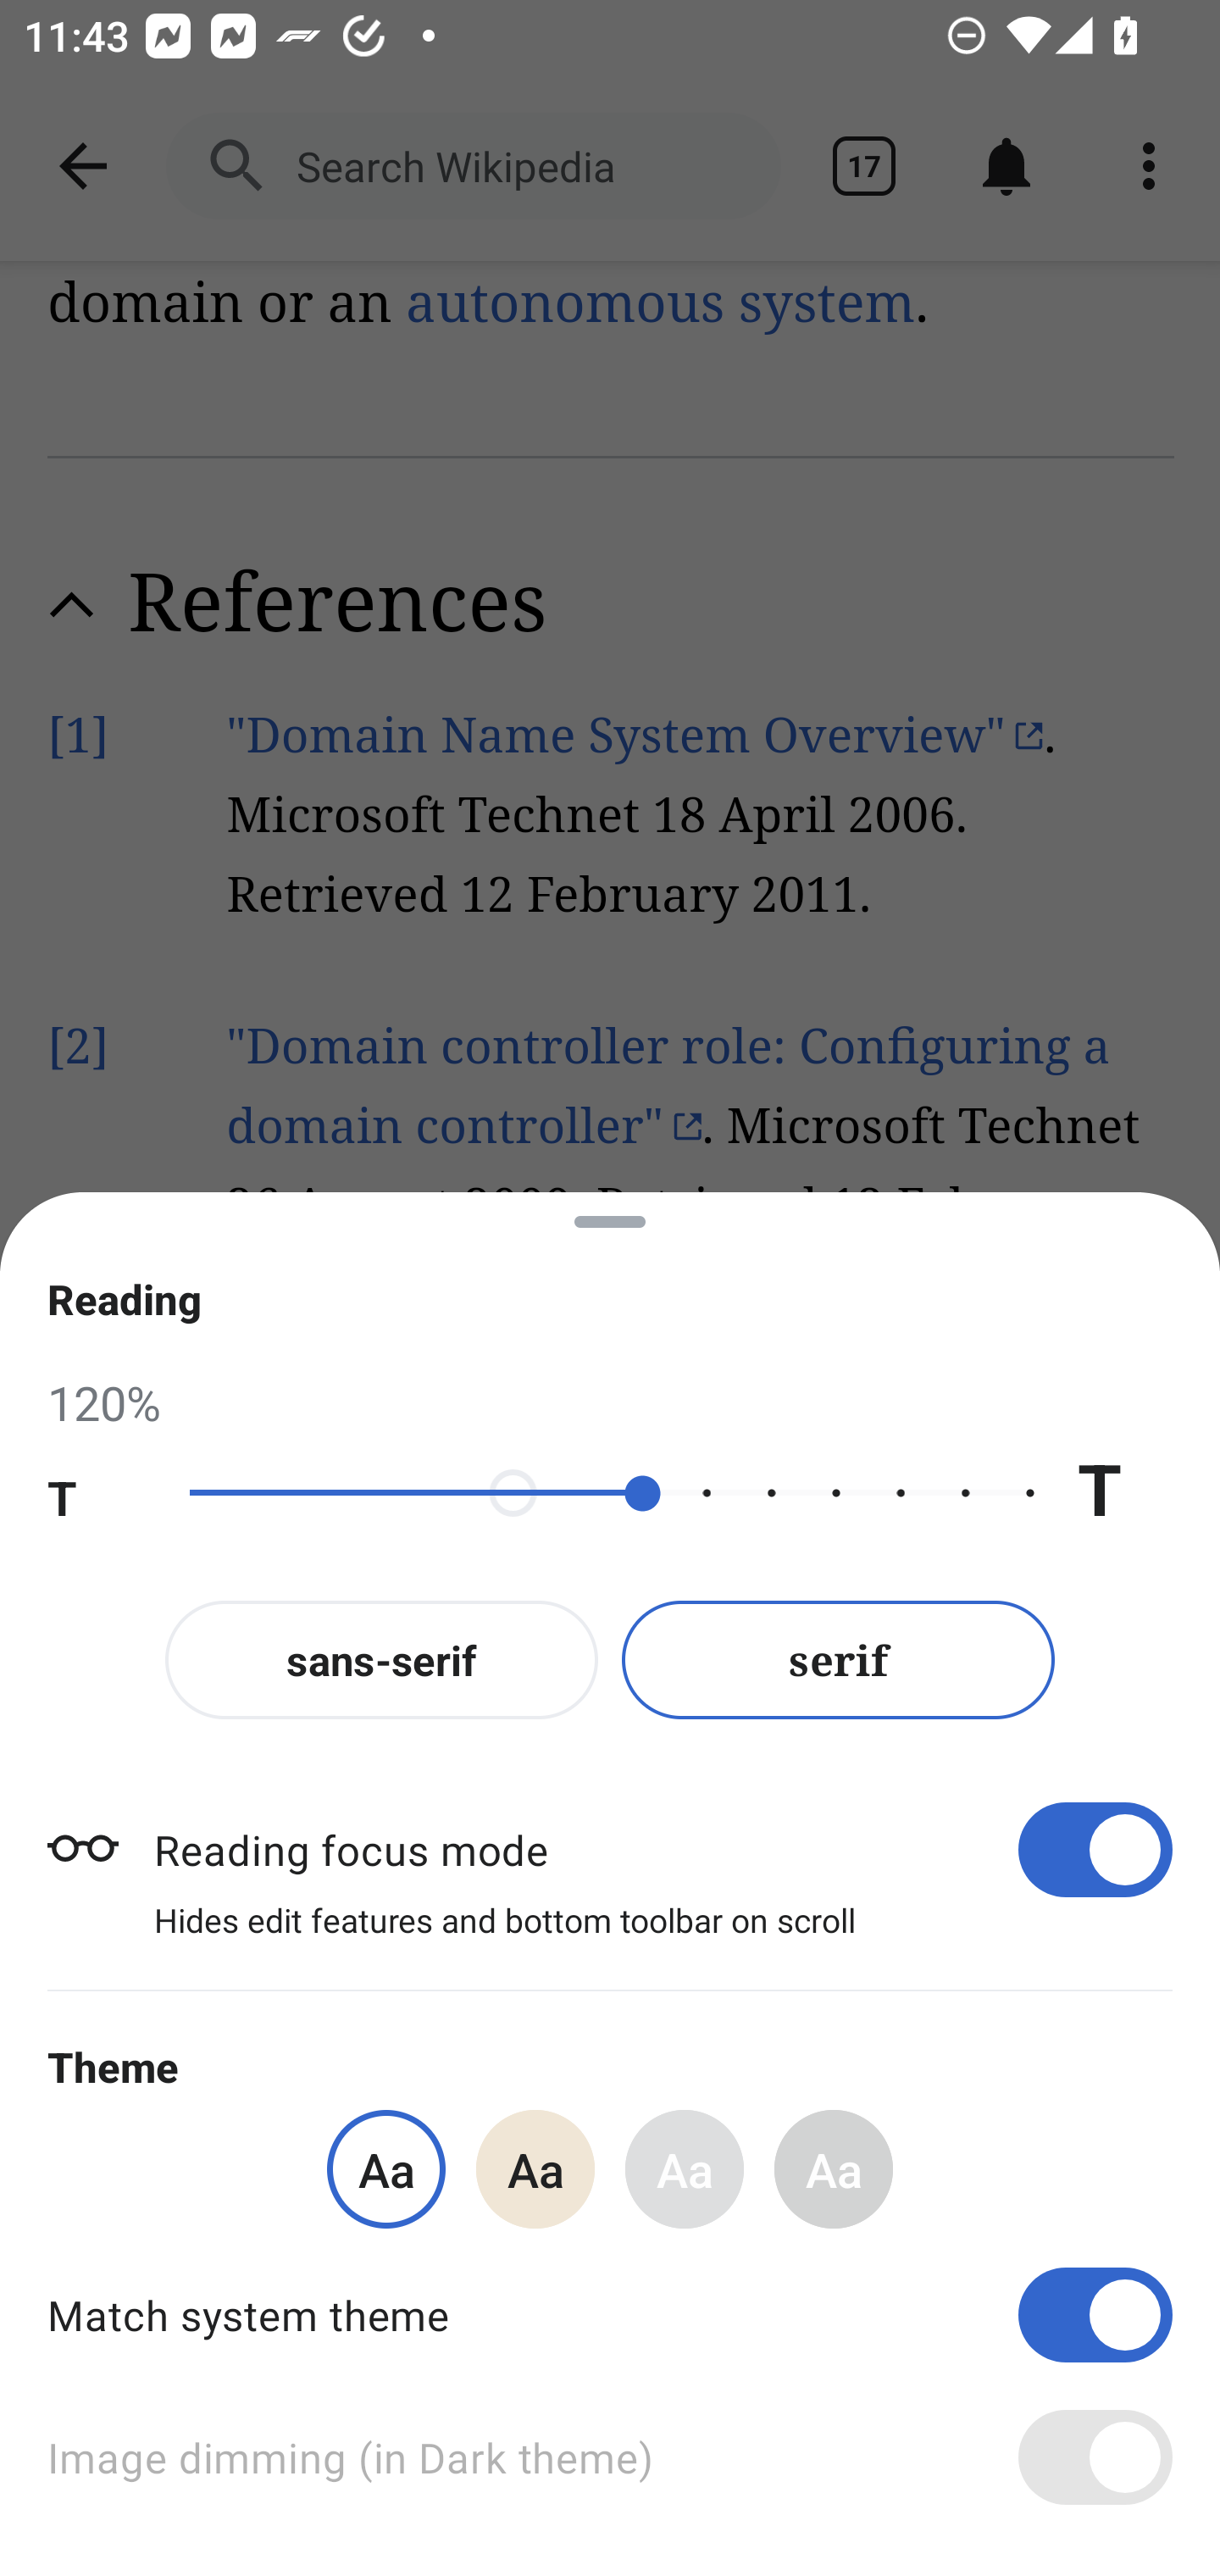 This screenshot has height=2576, width=1220. Describe the element at coordinates (834, 2168) in the screenshot. I see `Aa` at that location.